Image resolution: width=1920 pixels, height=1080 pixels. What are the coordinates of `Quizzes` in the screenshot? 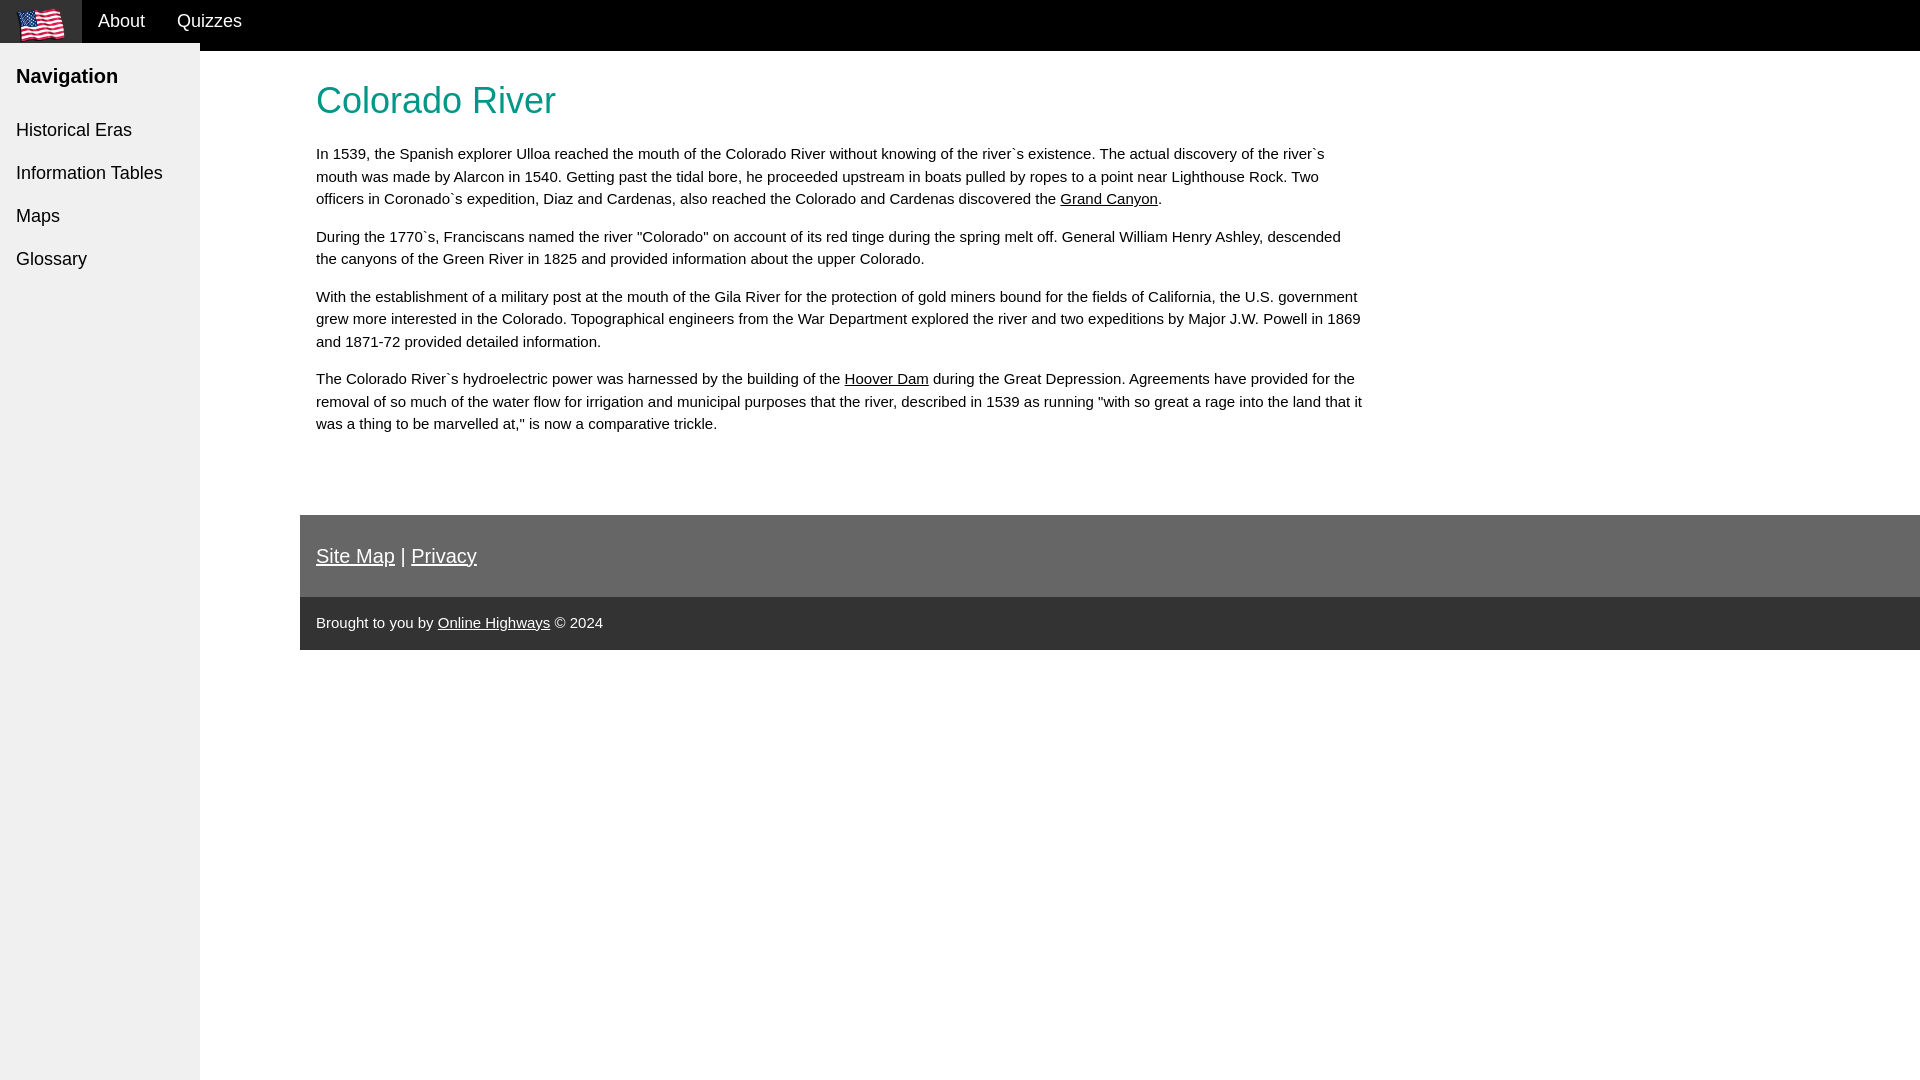 It's located at (209, 22).